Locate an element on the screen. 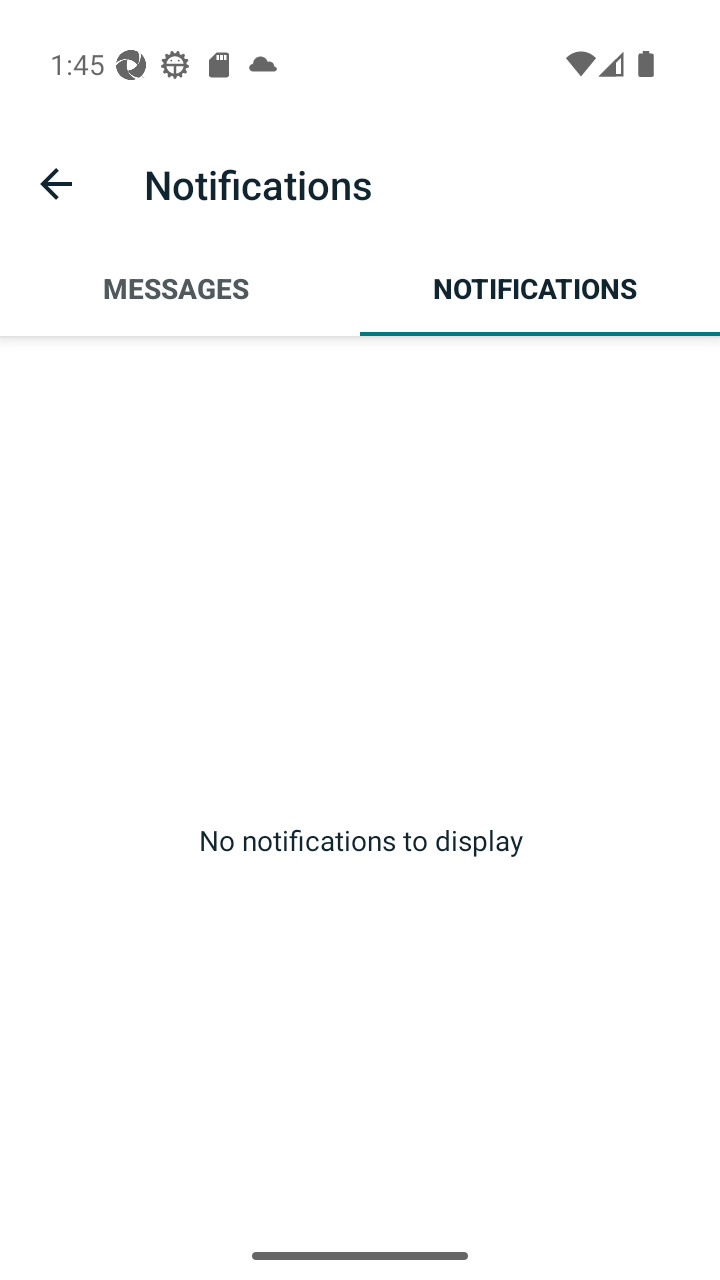 The width and height of the screenshot is (720, 1280). Messages MESSAGES is located at coordinates (180, 288).